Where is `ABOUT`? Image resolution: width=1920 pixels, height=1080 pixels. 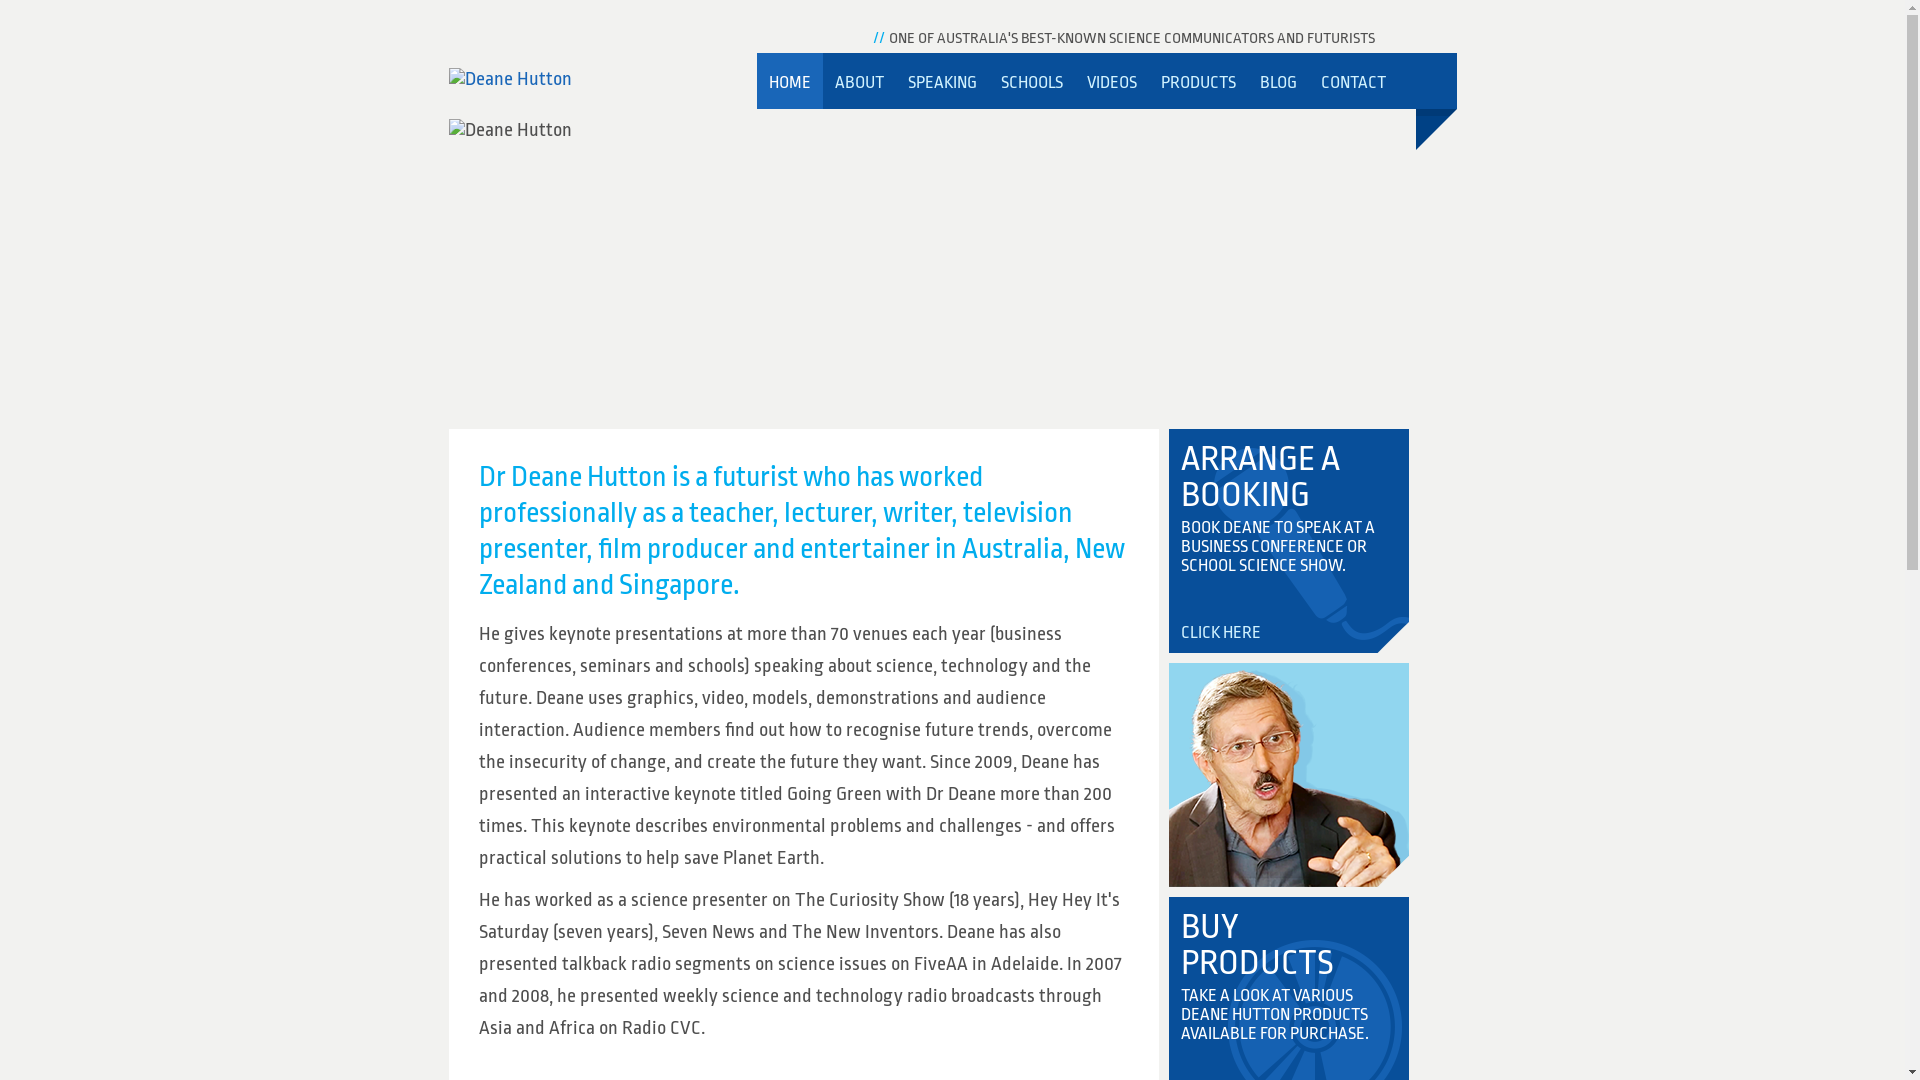 ABOUT is located at coordinates (858, 81).